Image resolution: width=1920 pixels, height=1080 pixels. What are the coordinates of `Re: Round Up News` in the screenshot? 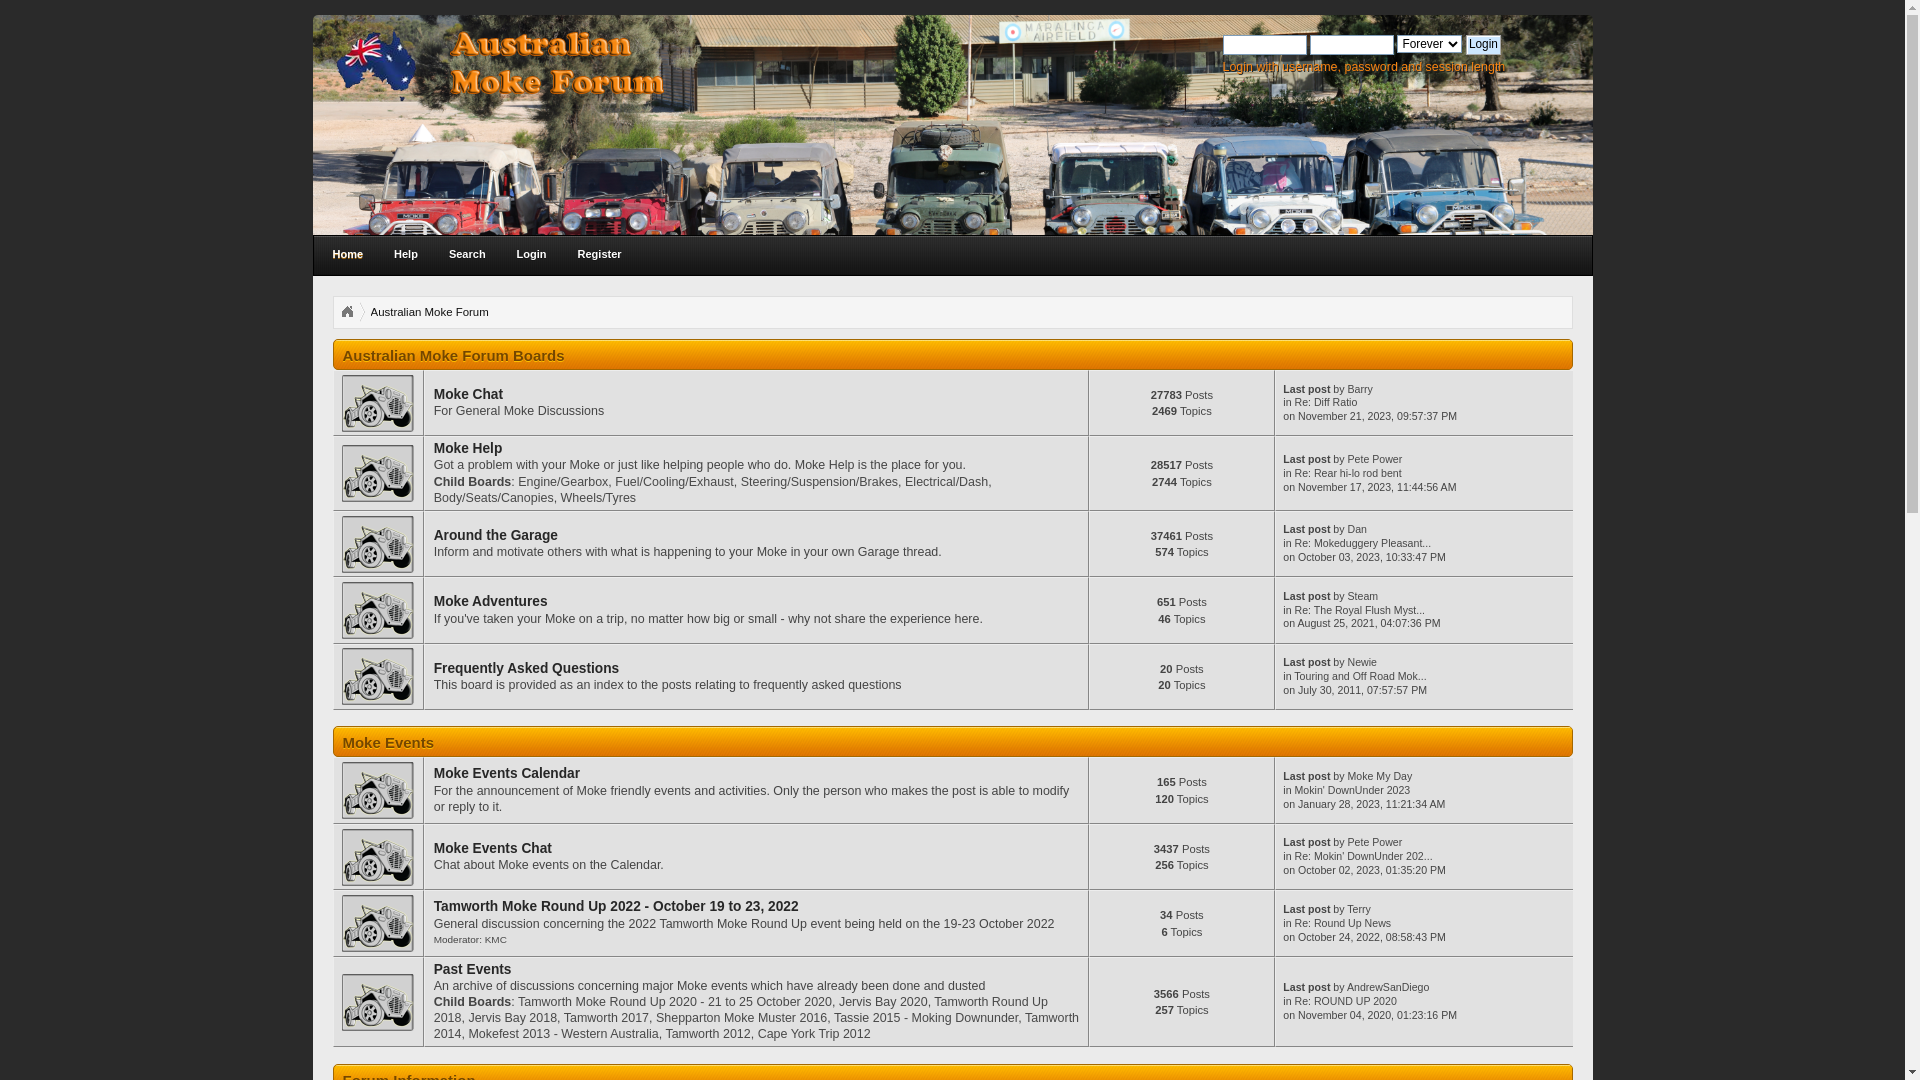 It's located at (1344, 923).